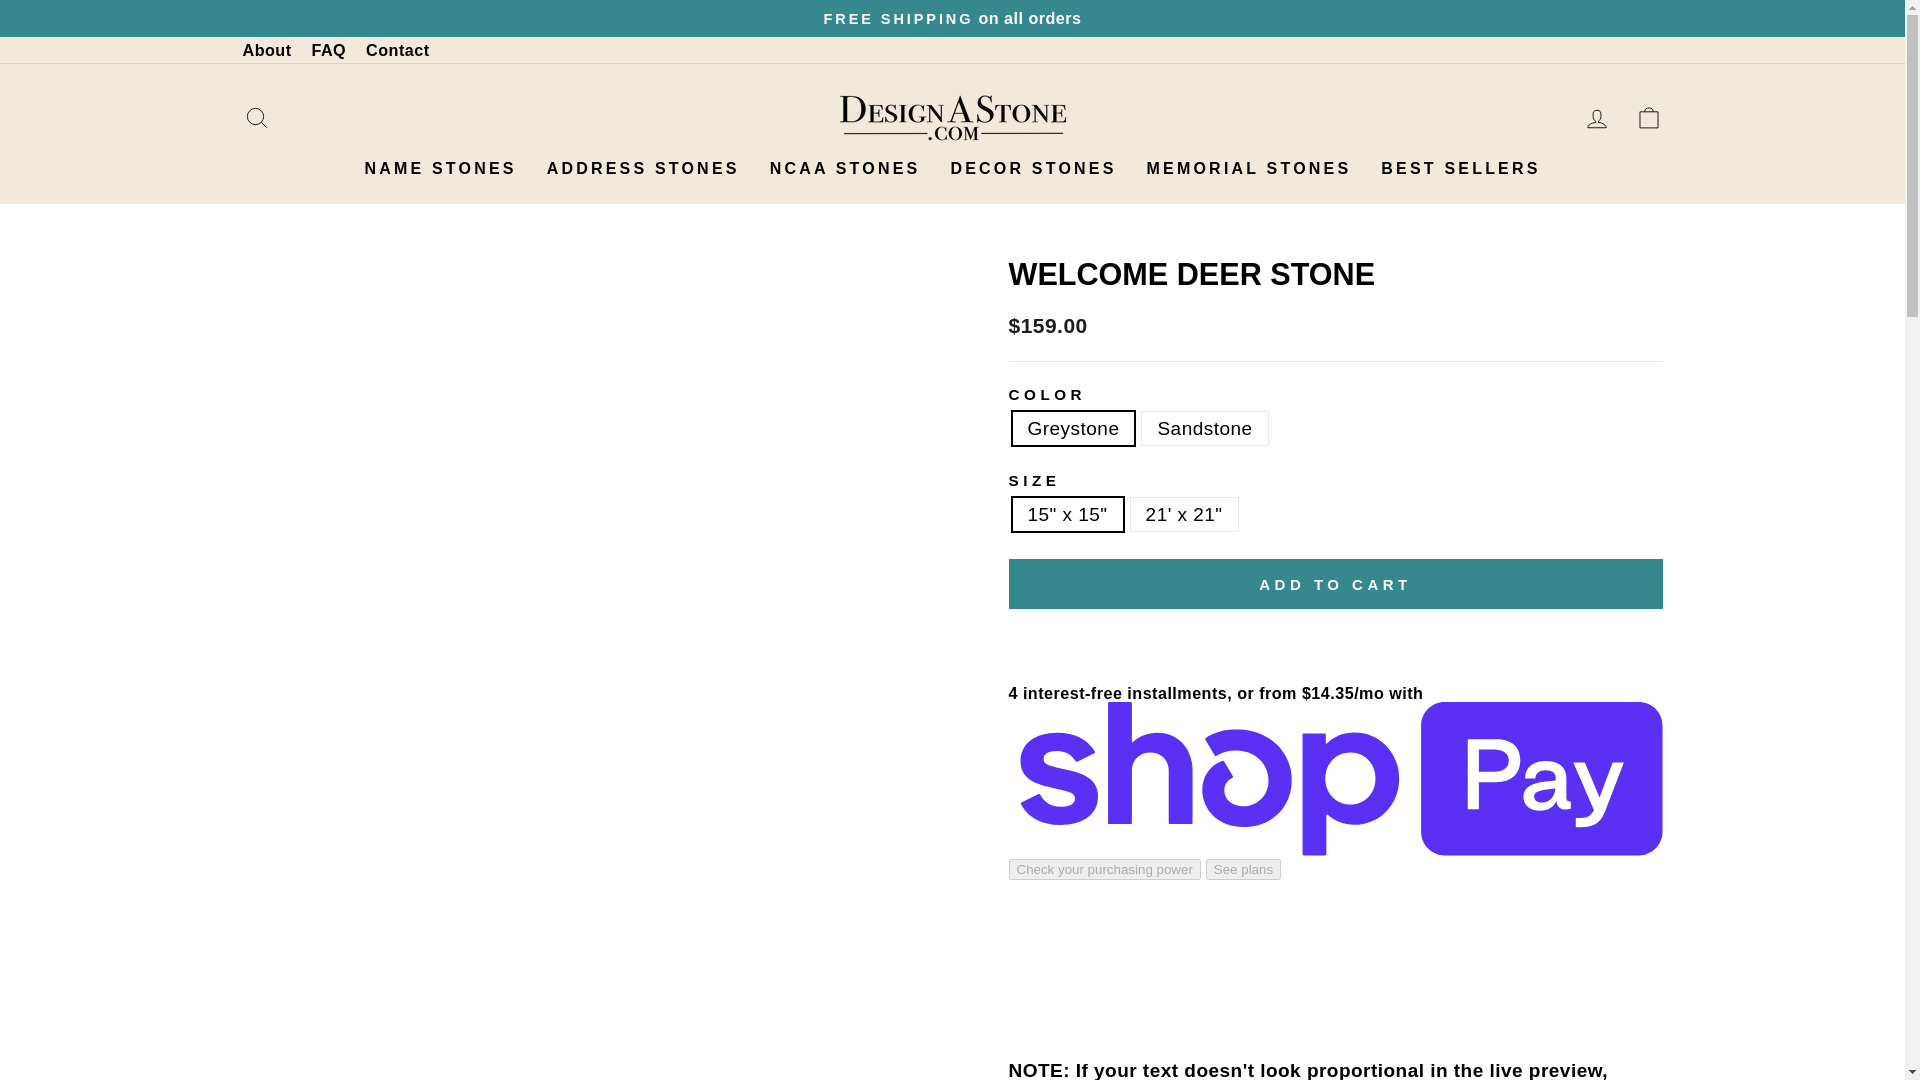 This screenshot has height=1080, width=1920. I want to click on ADDRESS STONES, so click(642, 168).